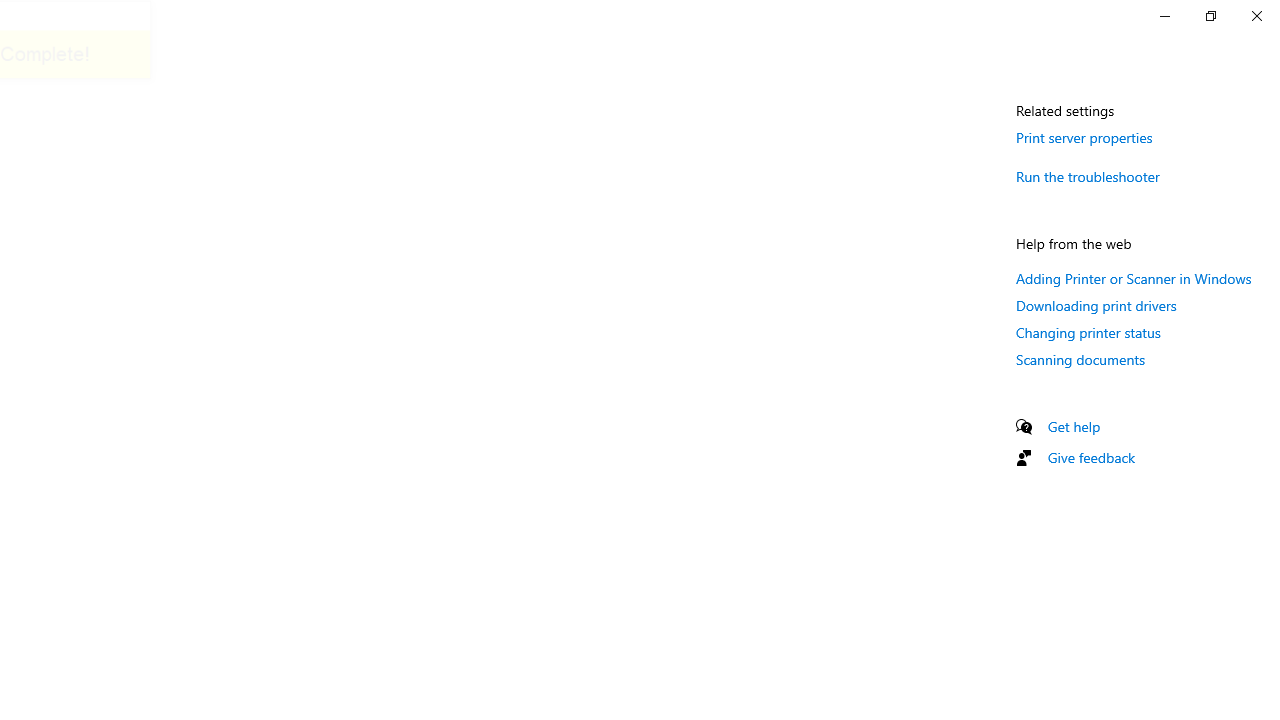  I want to click on Adding Printer or Scanner in Windows, so click(1134, 278).